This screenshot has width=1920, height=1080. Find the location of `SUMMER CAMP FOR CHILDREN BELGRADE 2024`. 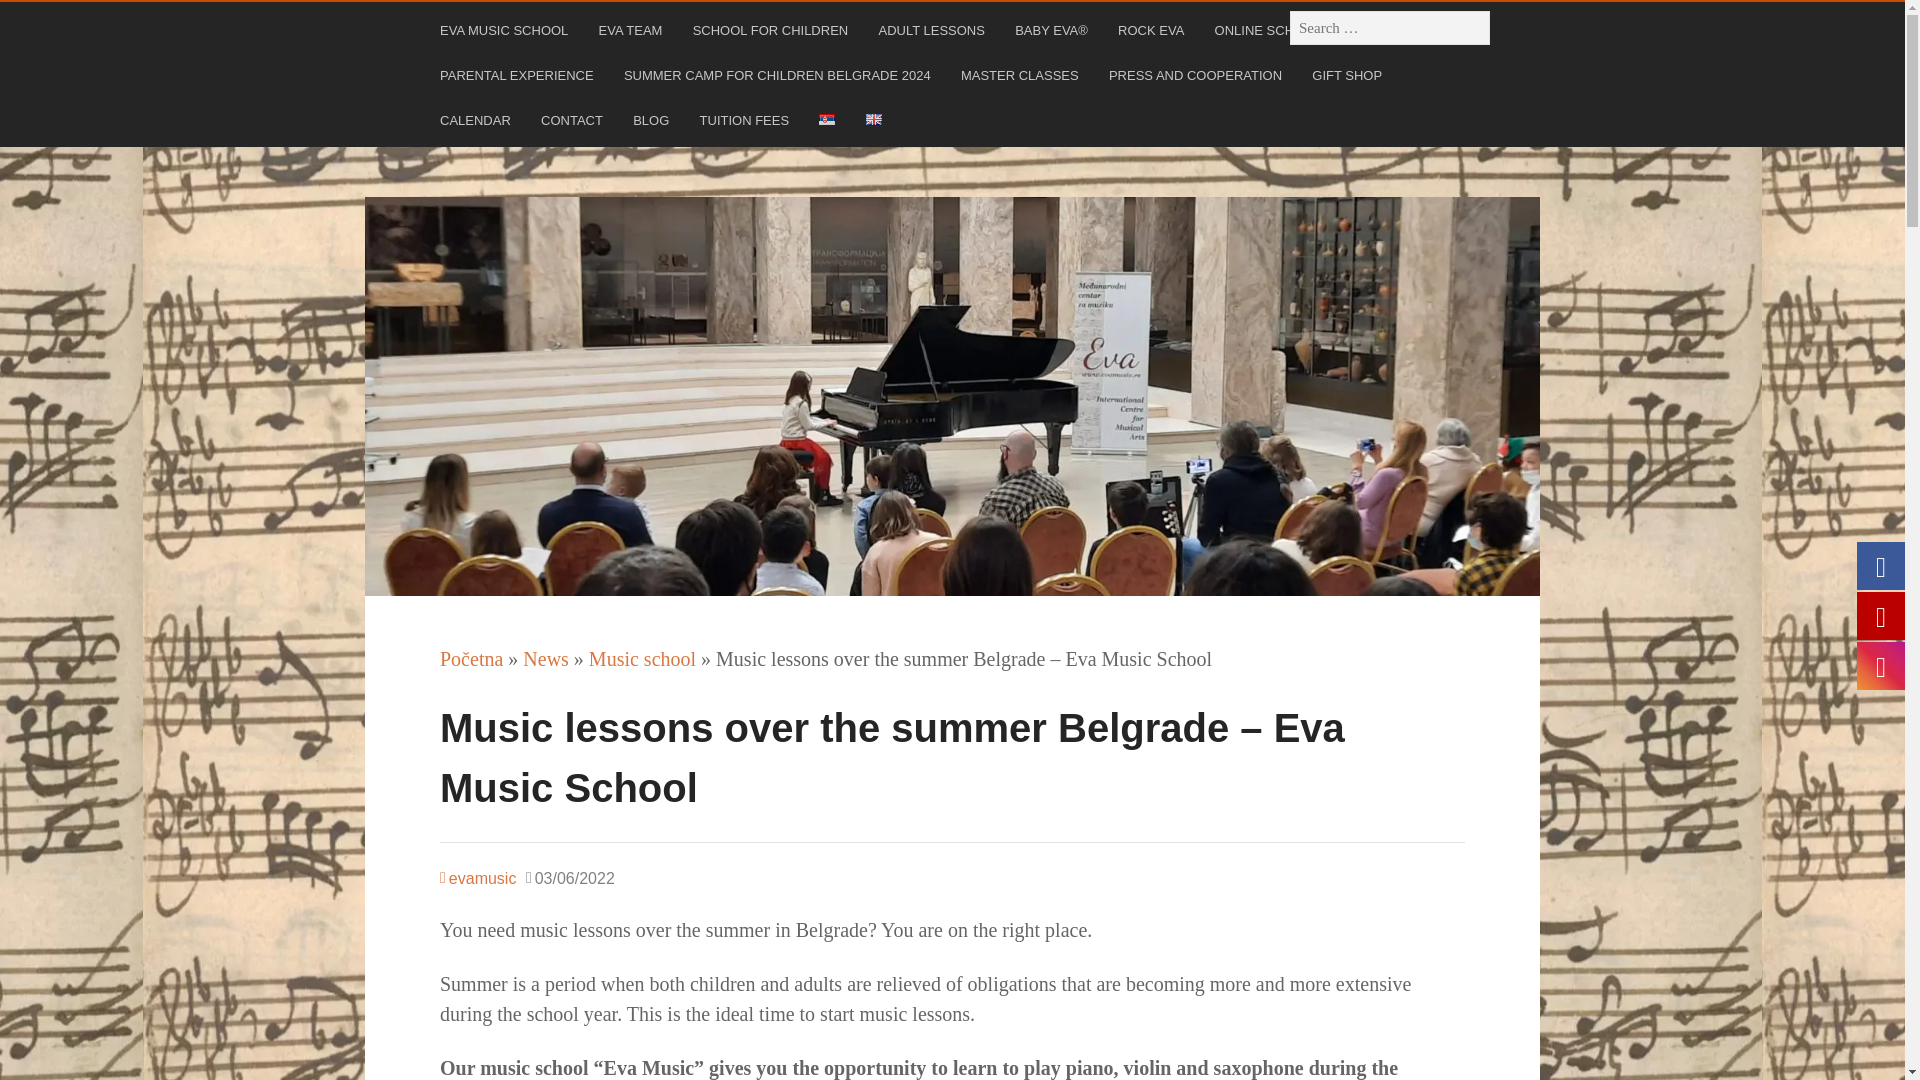

SUMMER CAMP FOR CHILDREN BELGRADE 2024 is located at coordinates (780, 79).